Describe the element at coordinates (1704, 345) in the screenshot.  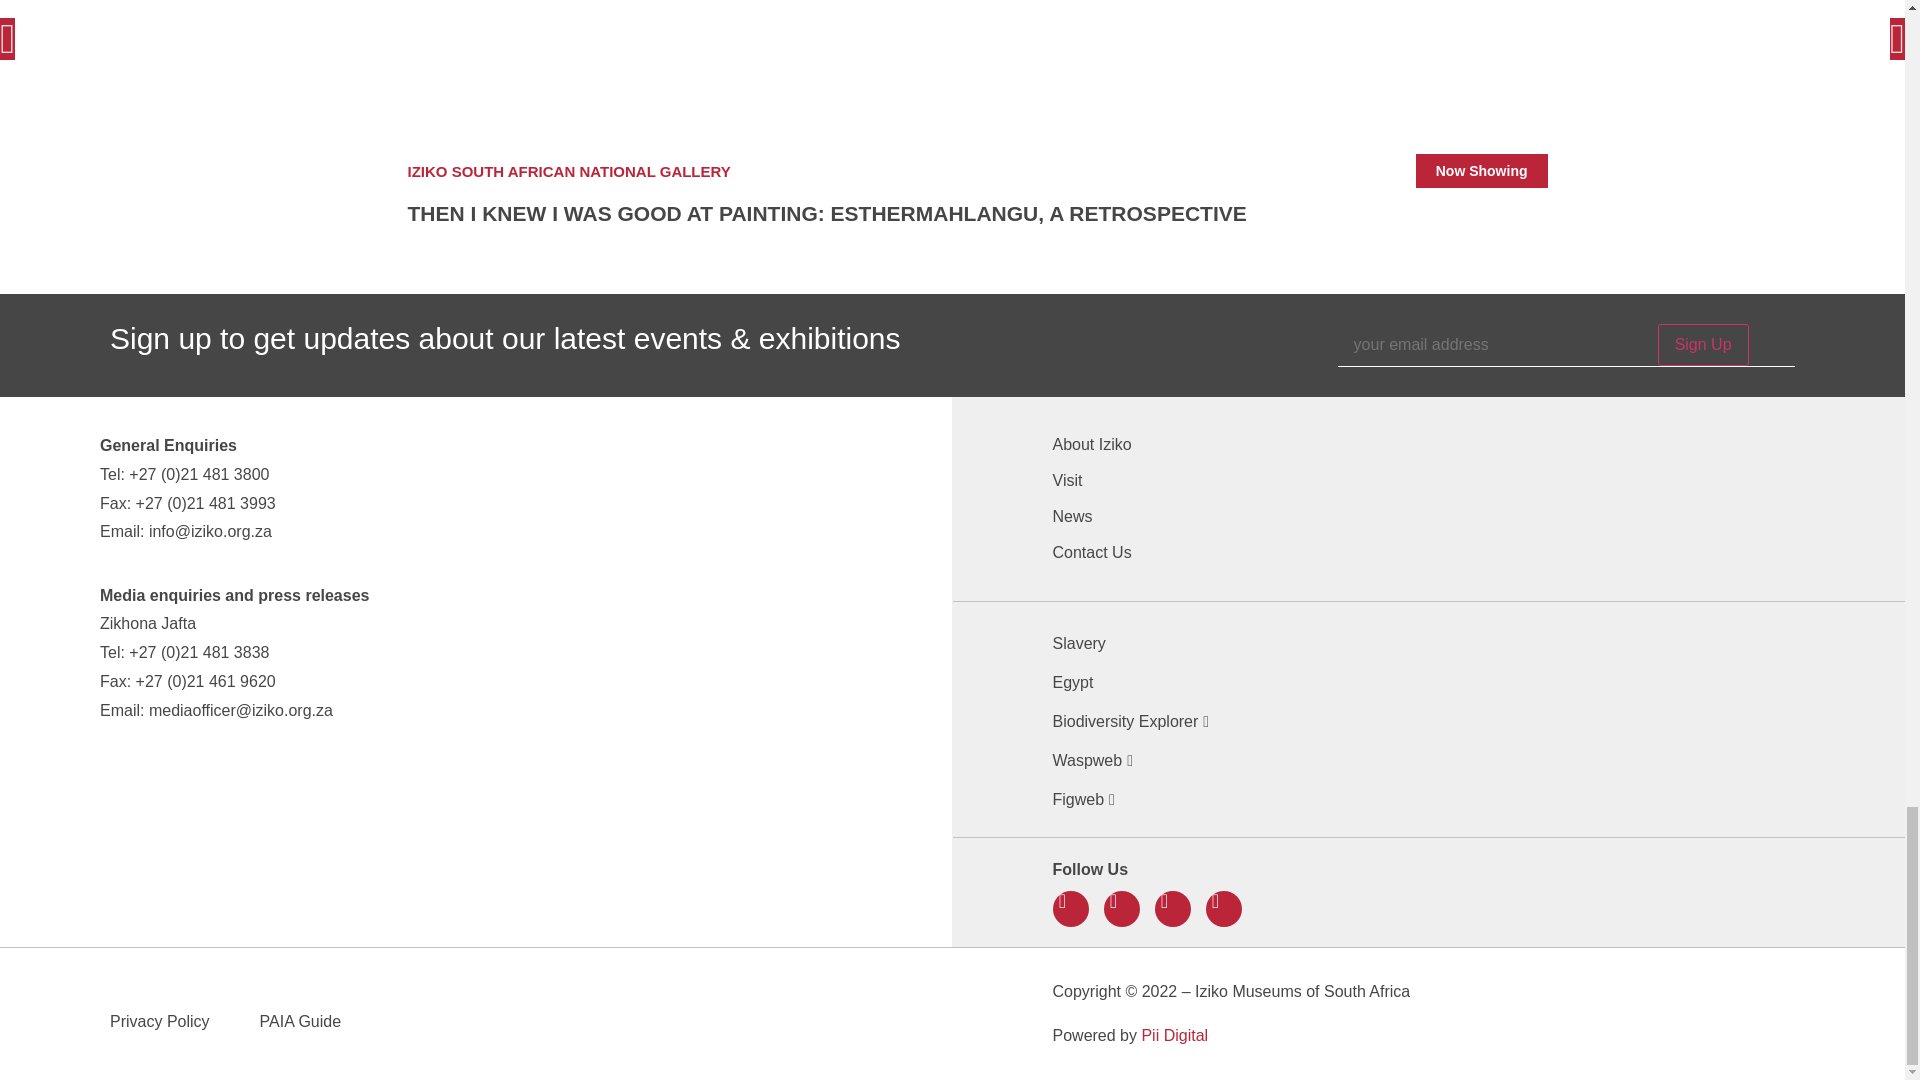
I see `Sign Up` at that location.